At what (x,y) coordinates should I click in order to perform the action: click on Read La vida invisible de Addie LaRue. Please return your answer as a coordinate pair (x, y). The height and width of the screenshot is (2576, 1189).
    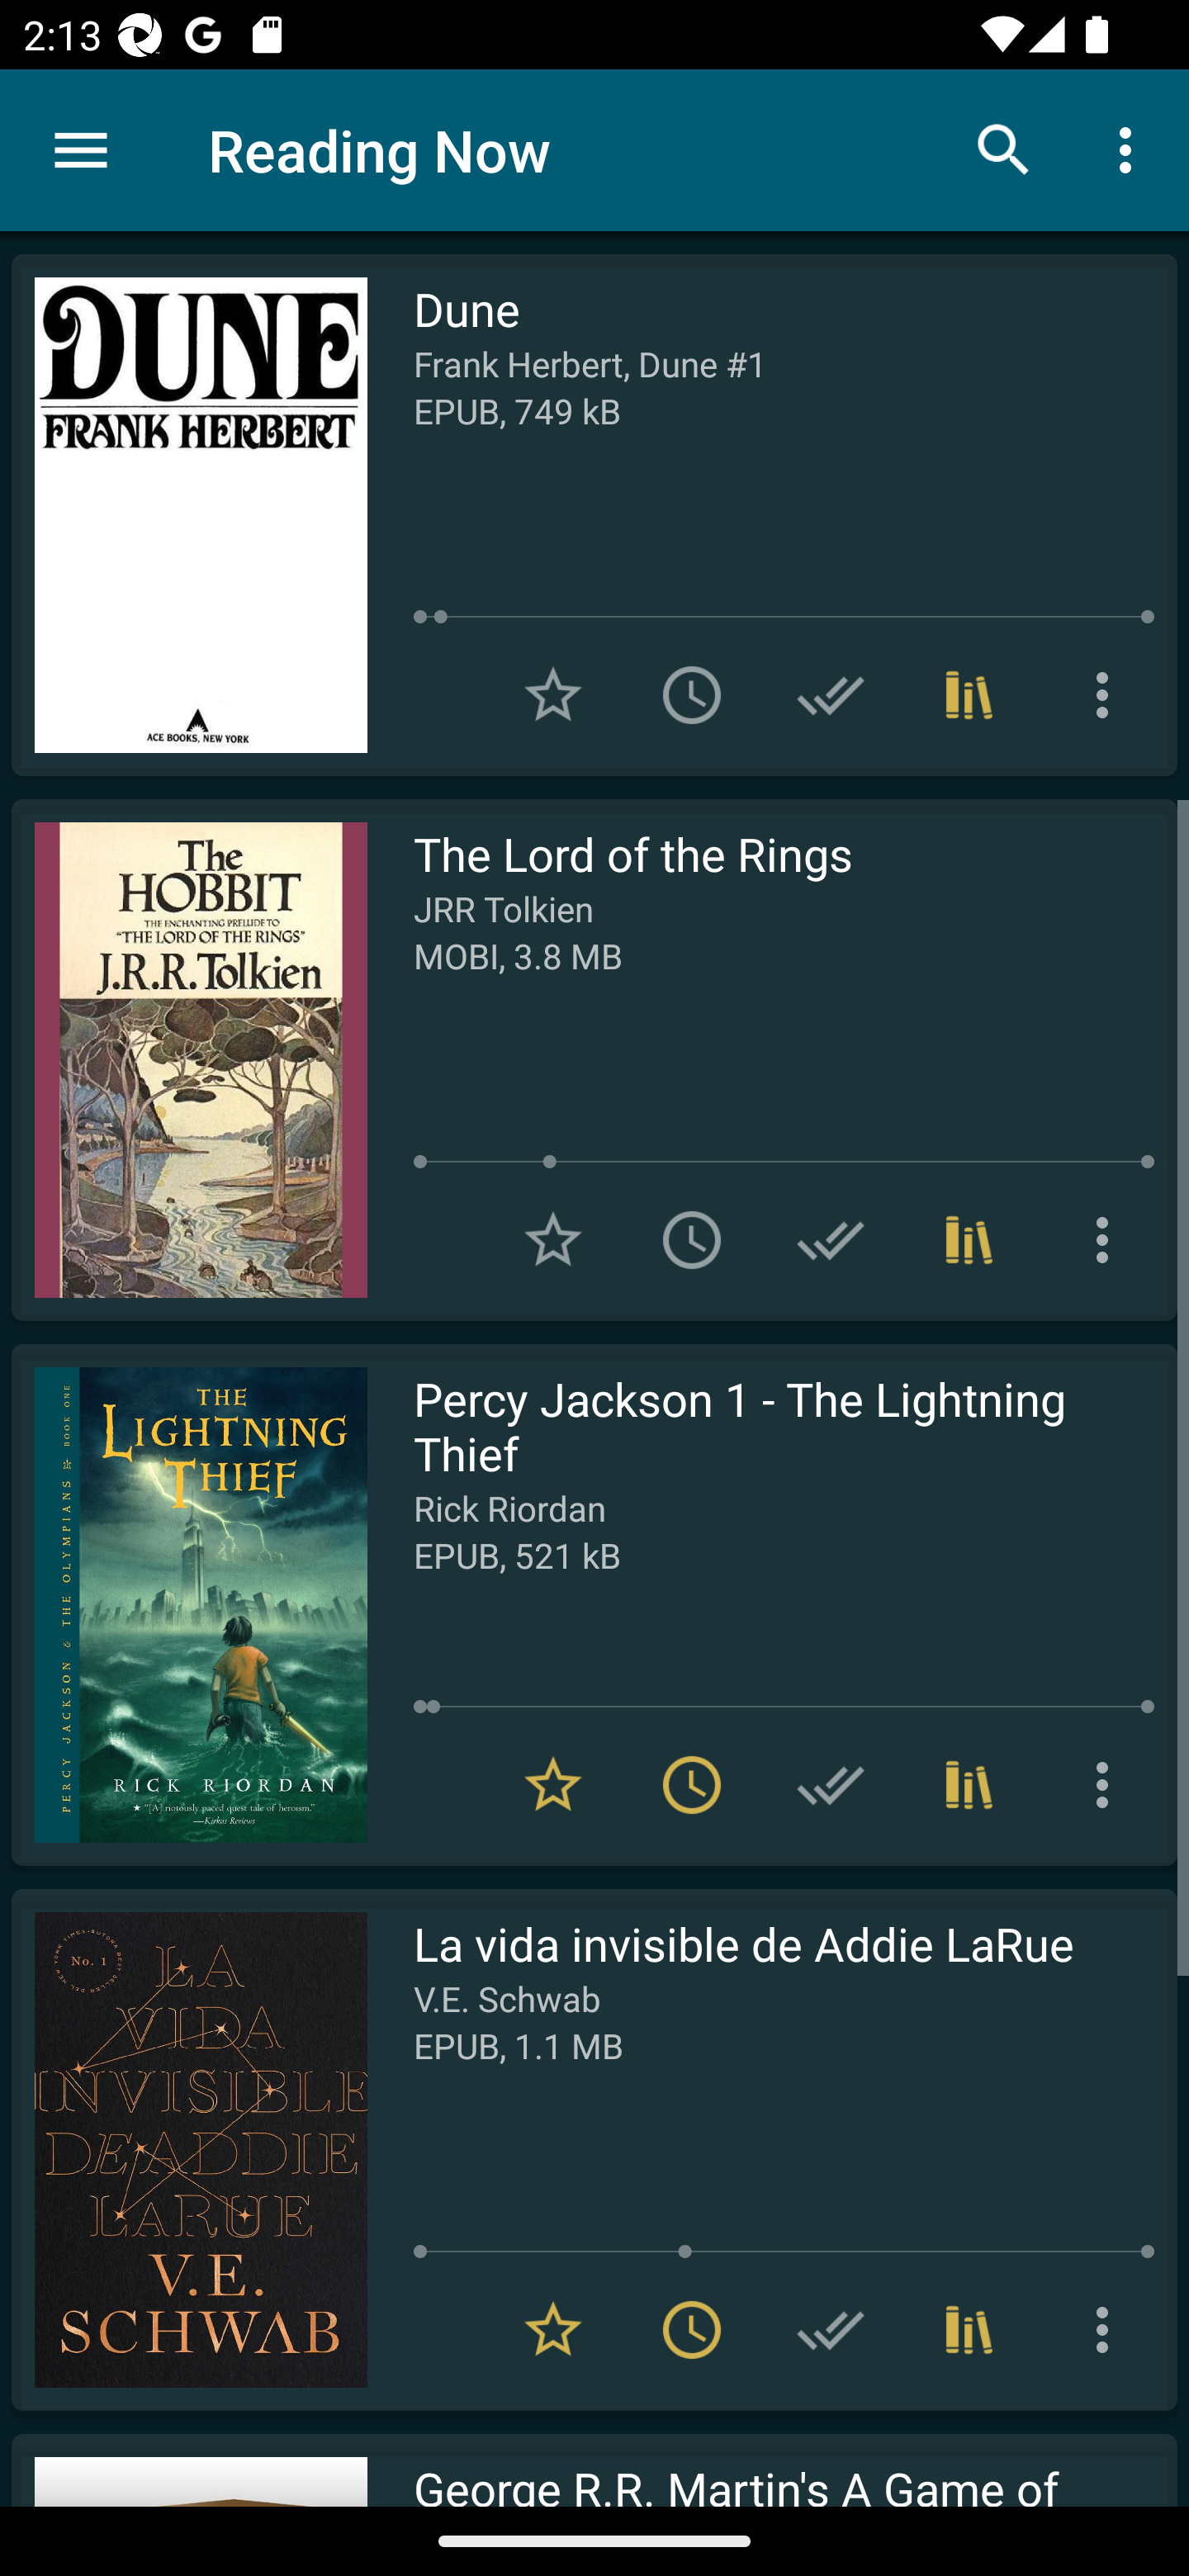
    Looking at the image, I should click on (189, 2149).